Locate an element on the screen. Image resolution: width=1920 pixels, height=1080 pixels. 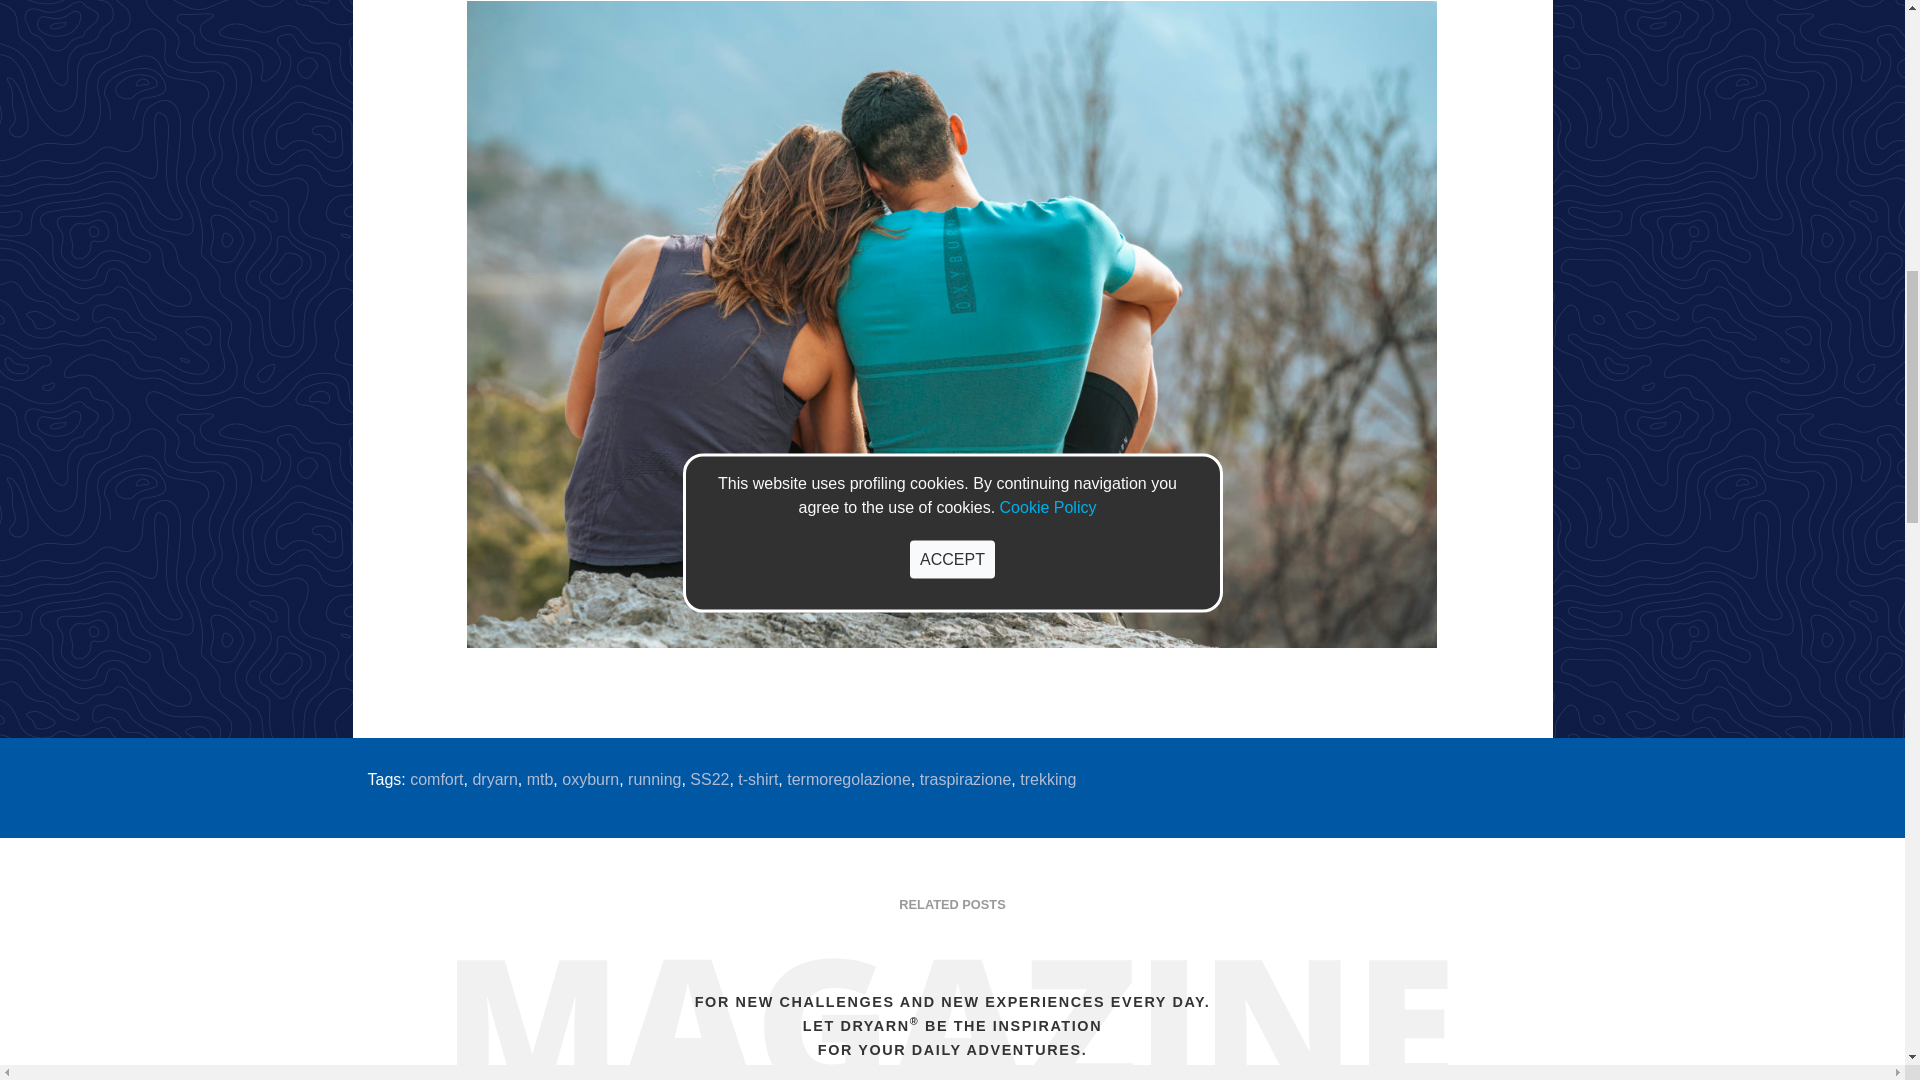
mtb is located at coordinates (540, 780).